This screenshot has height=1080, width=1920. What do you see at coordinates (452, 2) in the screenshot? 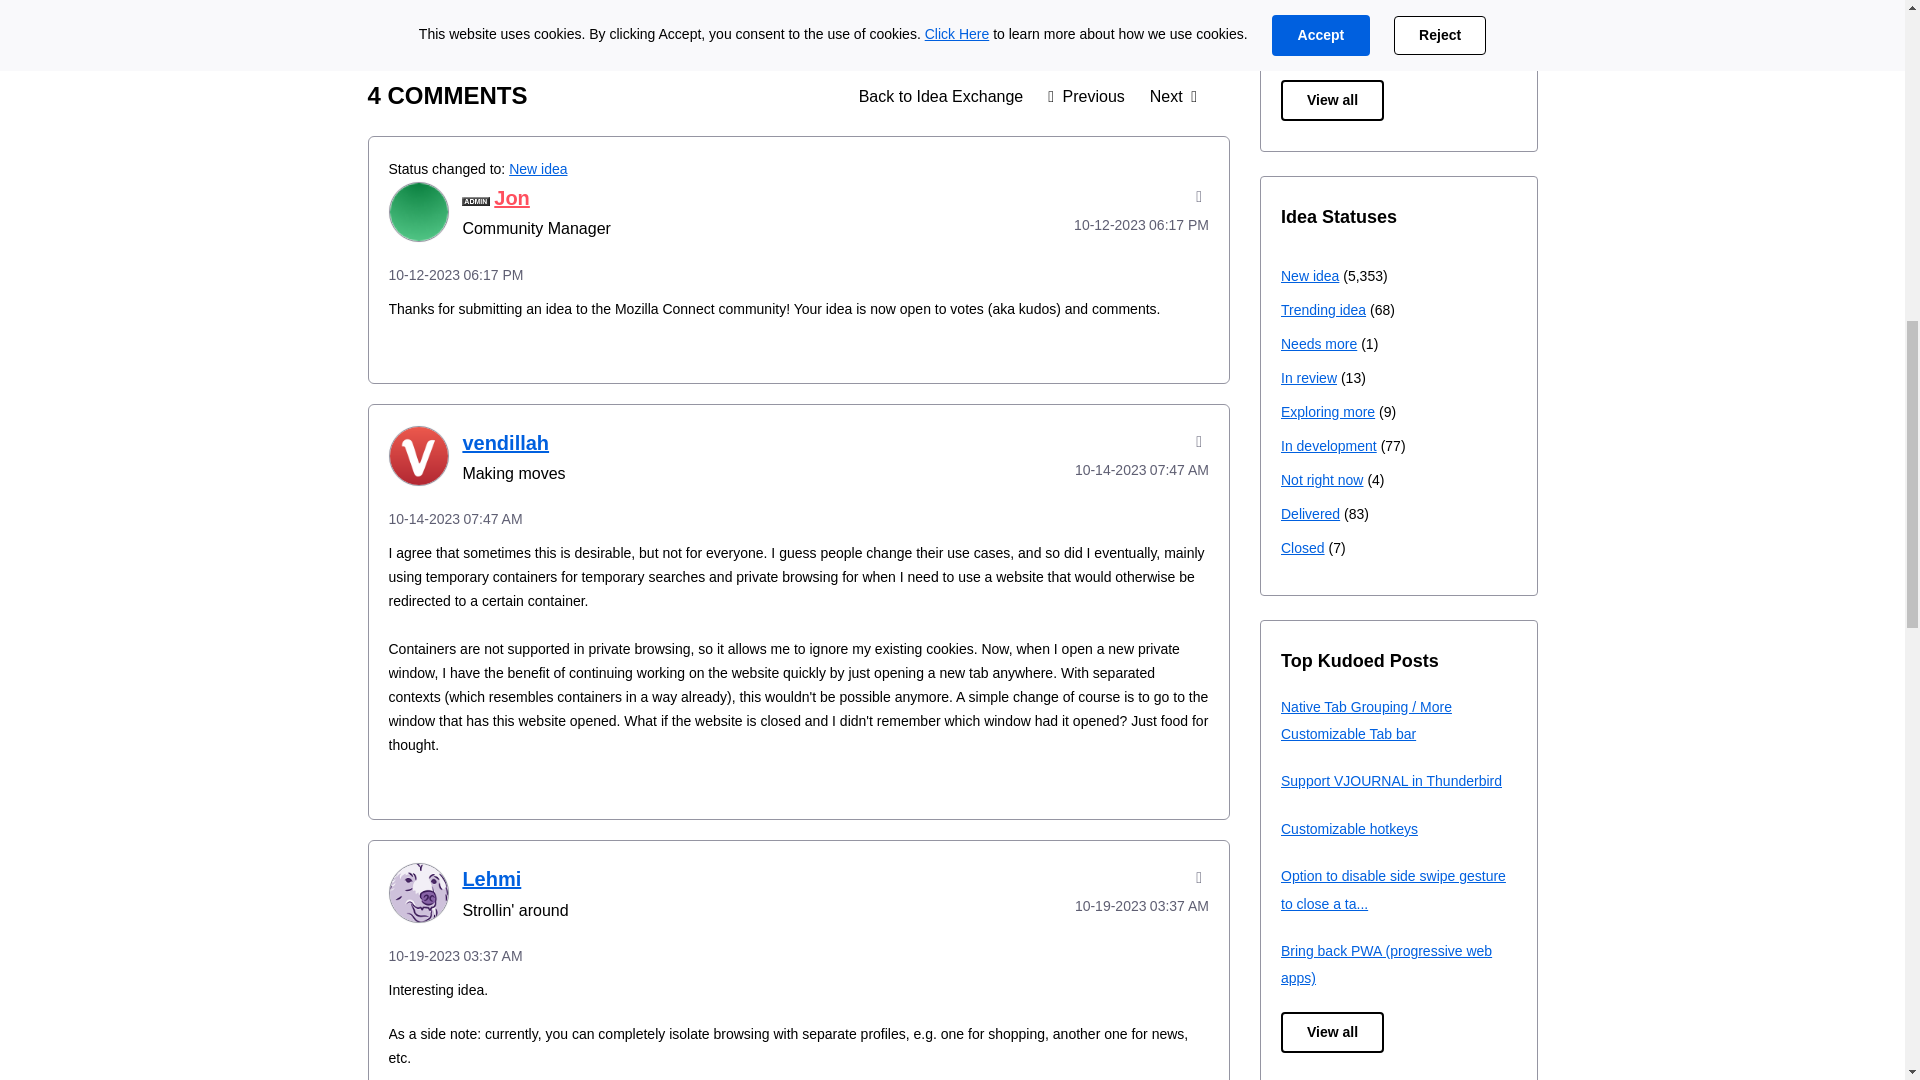
I see `Click here to see who gave kudos to this post.` at bounding box center [452, 2].